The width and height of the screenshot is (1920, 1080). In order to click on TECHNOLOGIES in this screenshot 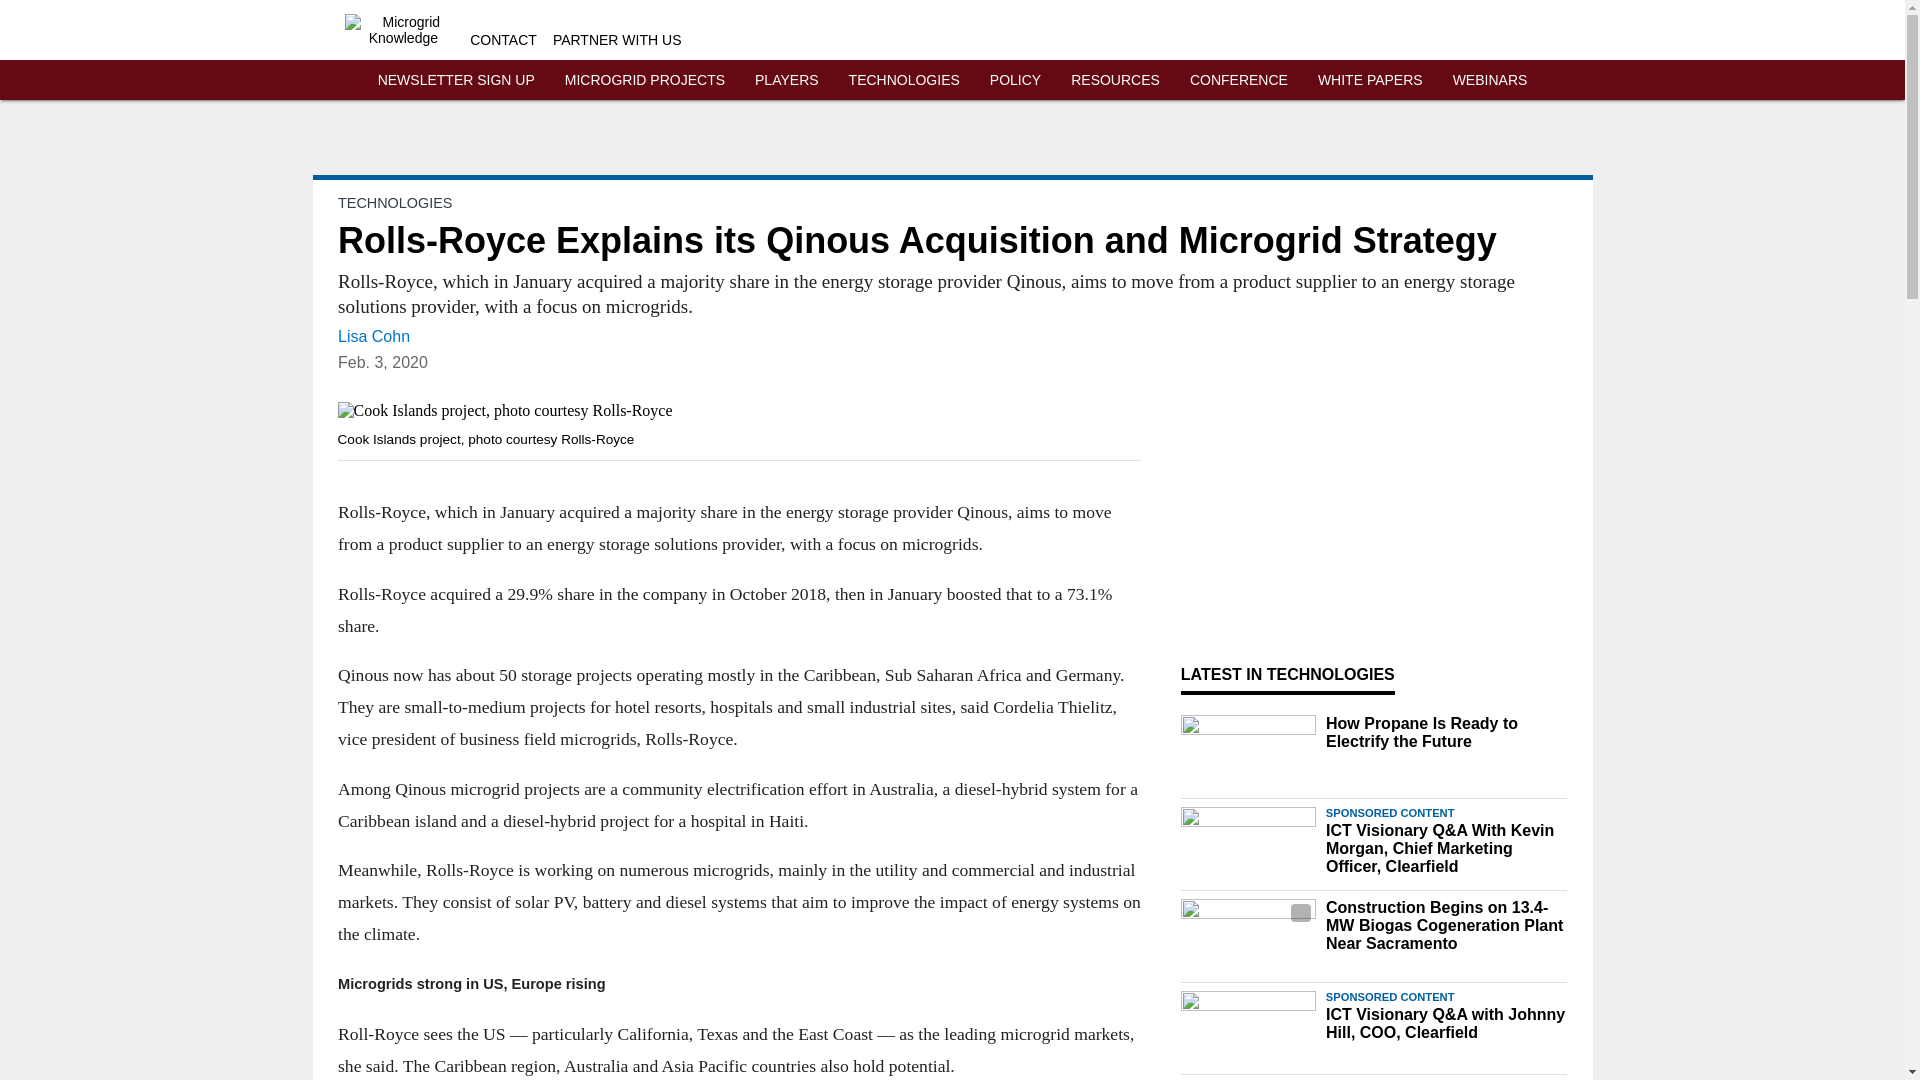, I will do `click(394, 202)`.